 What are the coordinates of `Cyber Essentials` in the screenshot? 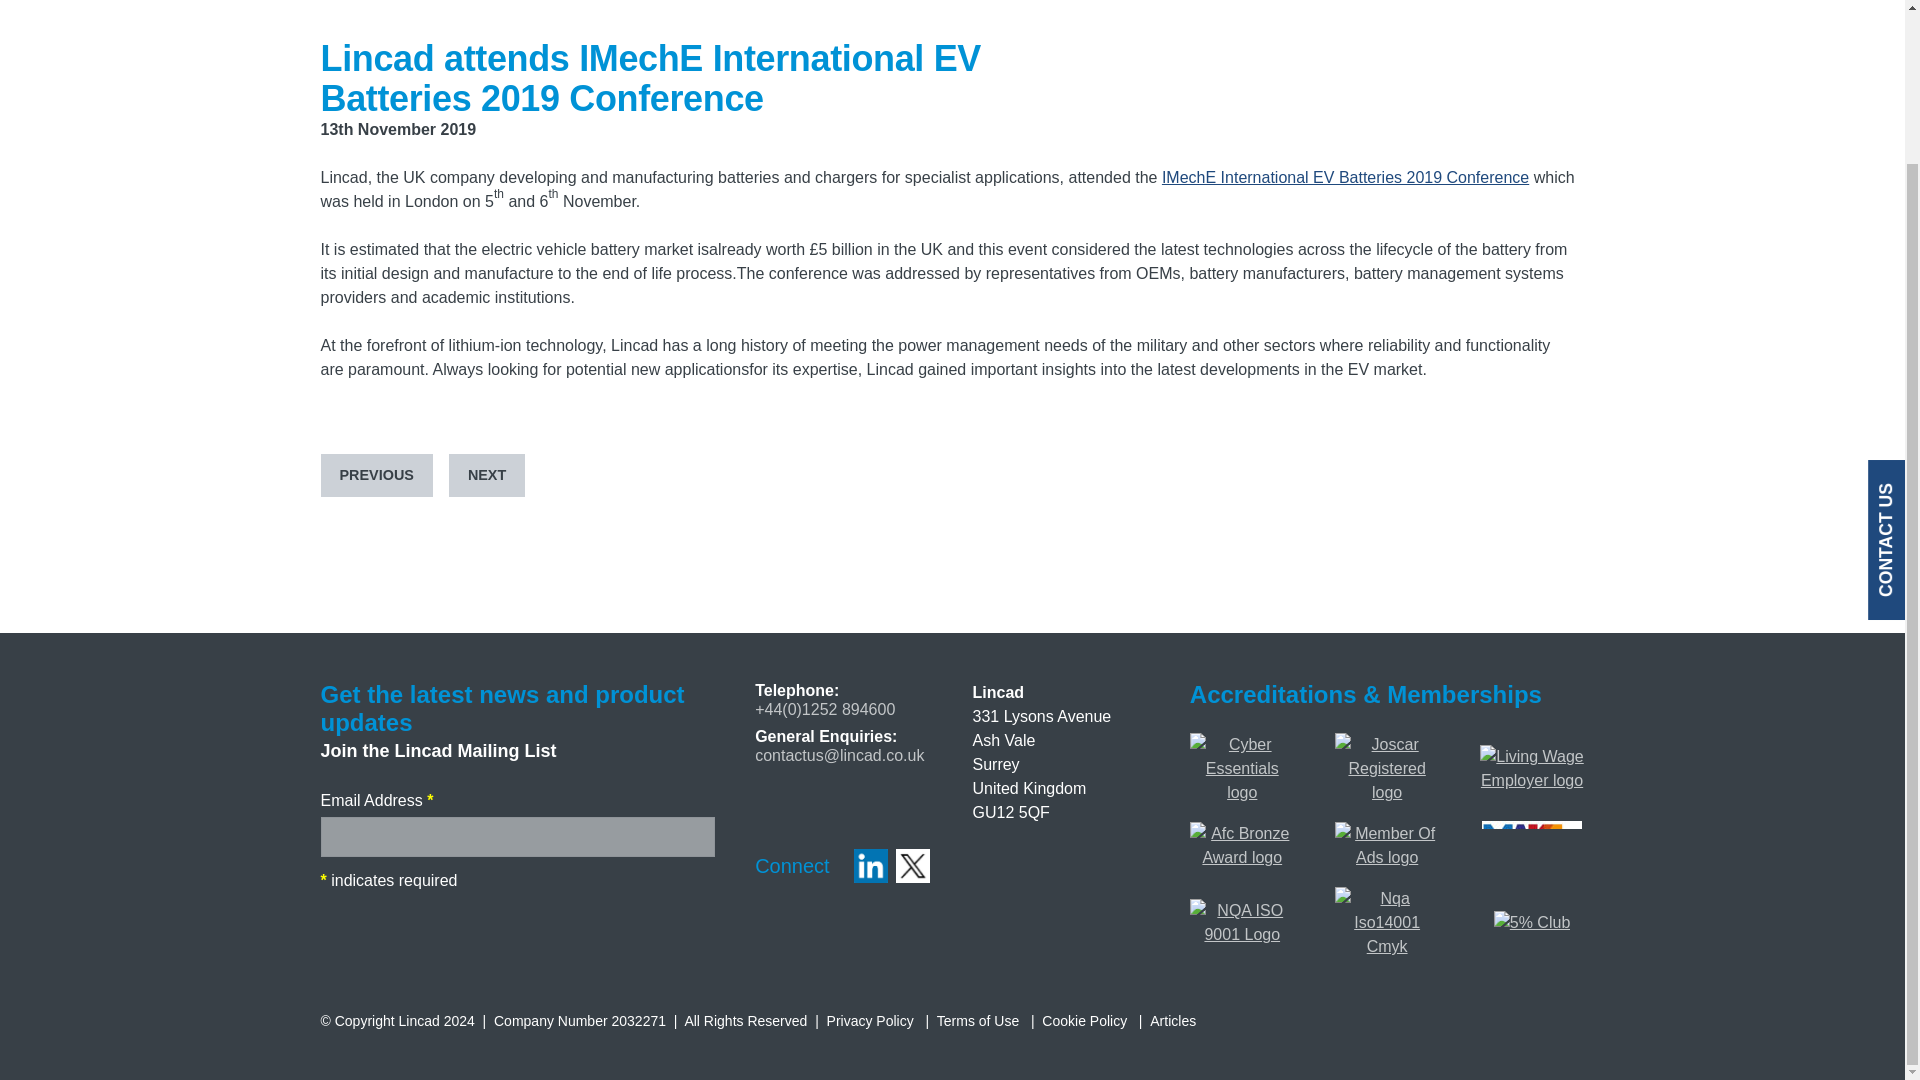 It's located at (1242, 744).